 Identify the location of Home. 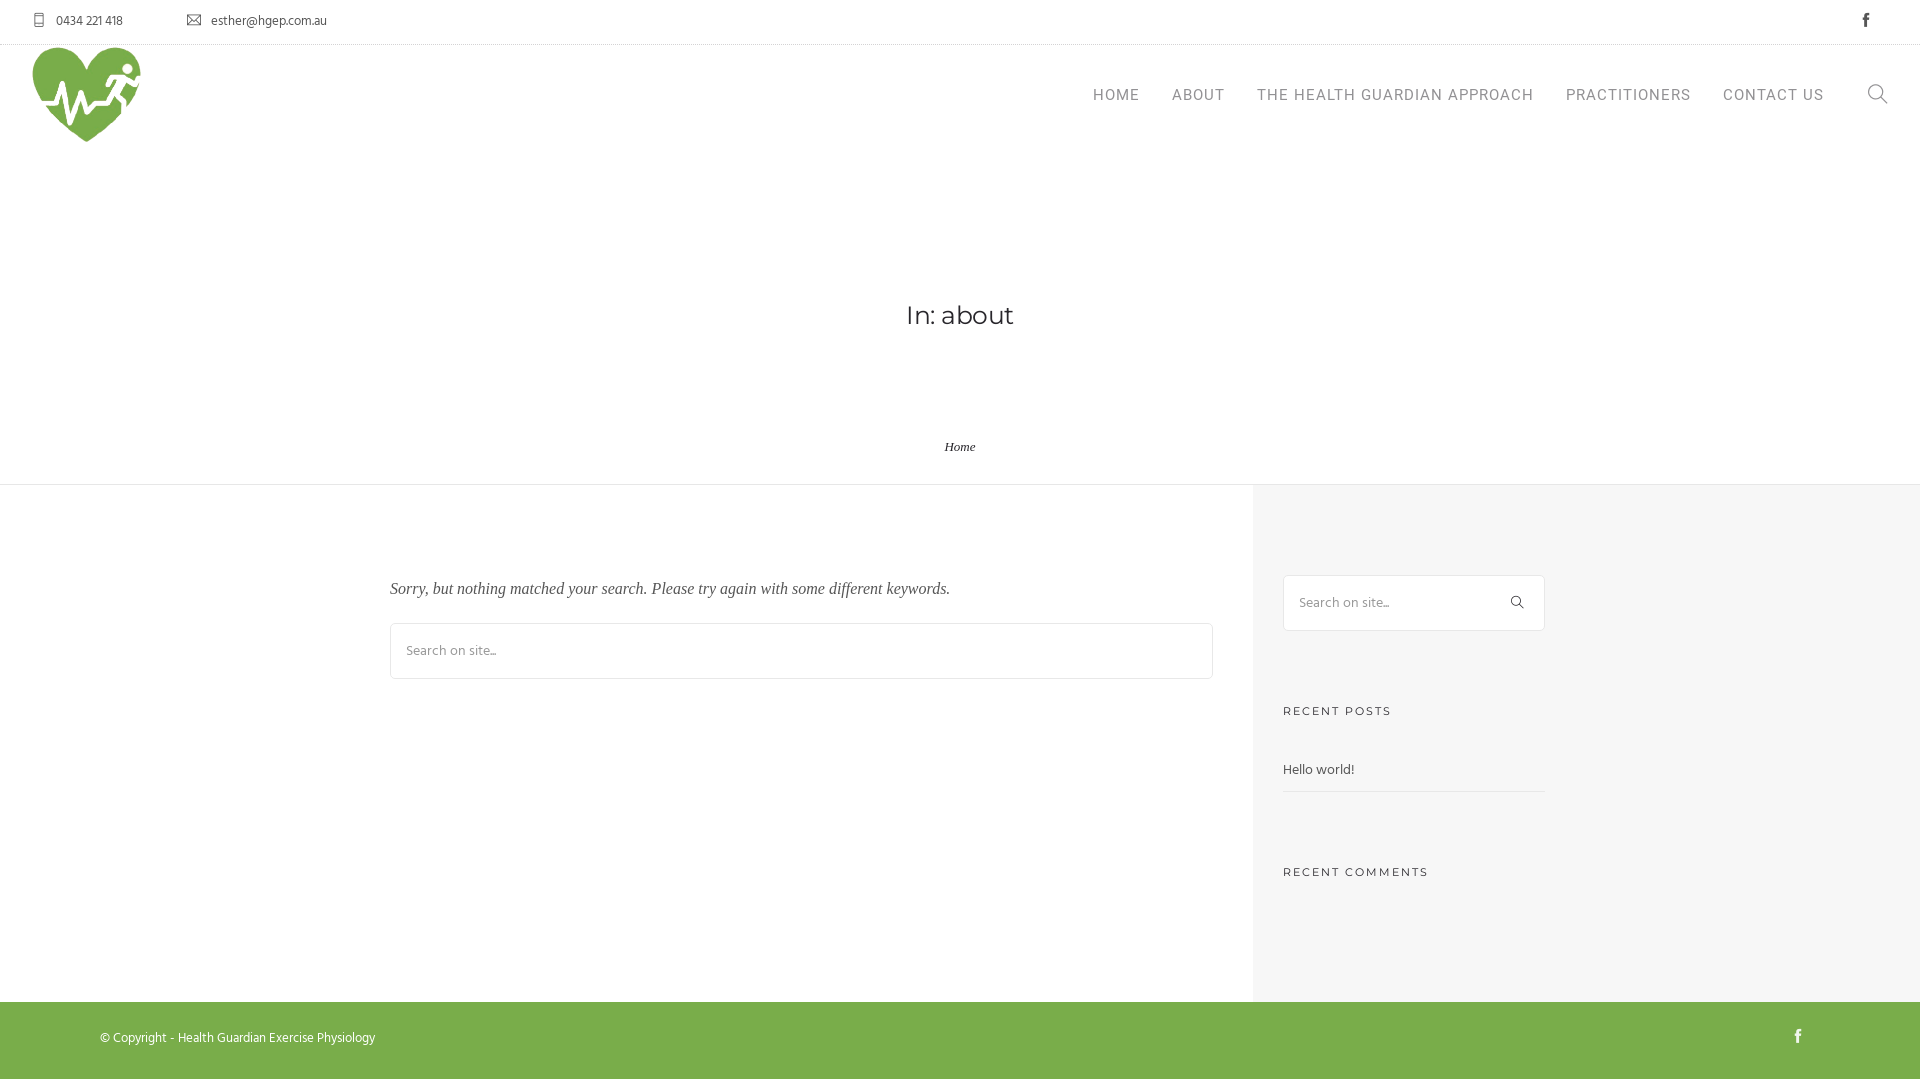
(960, 446).